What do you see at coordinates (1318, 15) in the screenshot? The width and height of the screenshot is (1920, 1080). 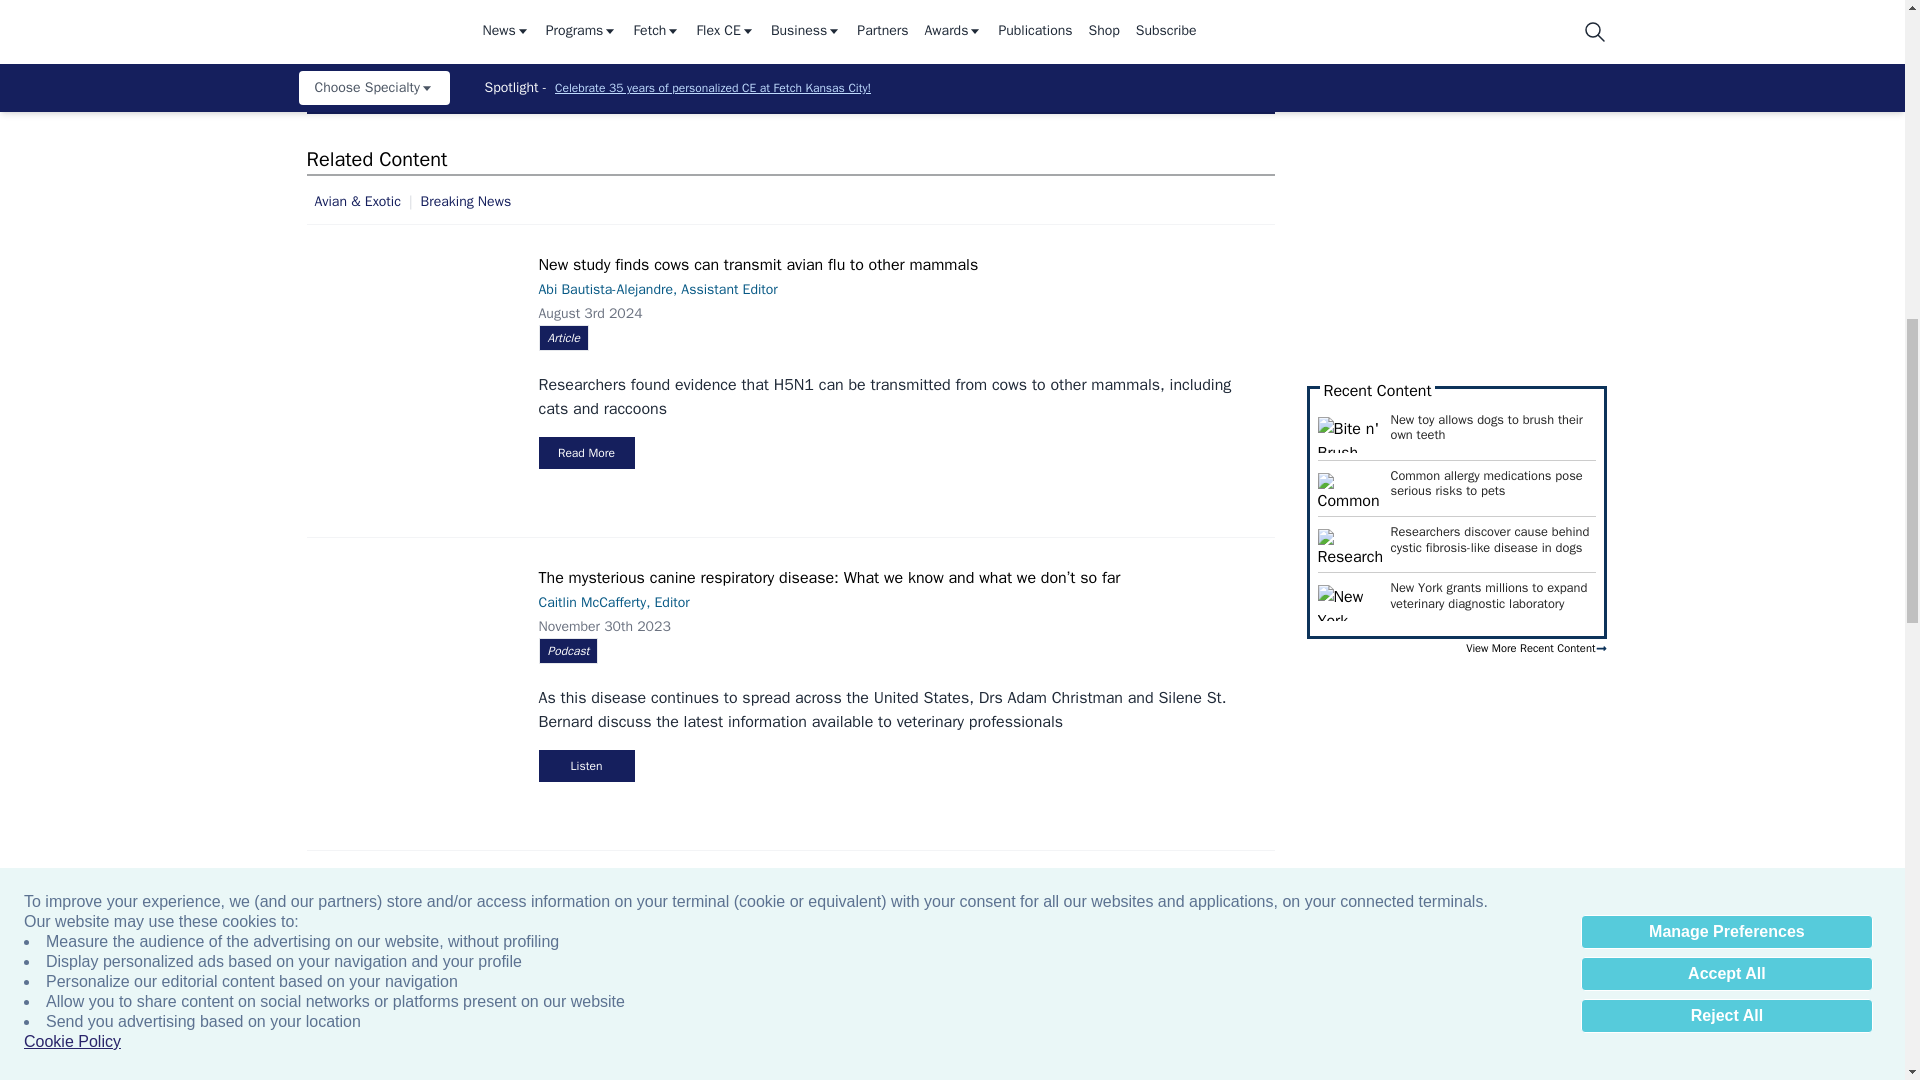 I see `Overcoming the biggest challenge in avian critical care` at bounding box center [1318, 15].